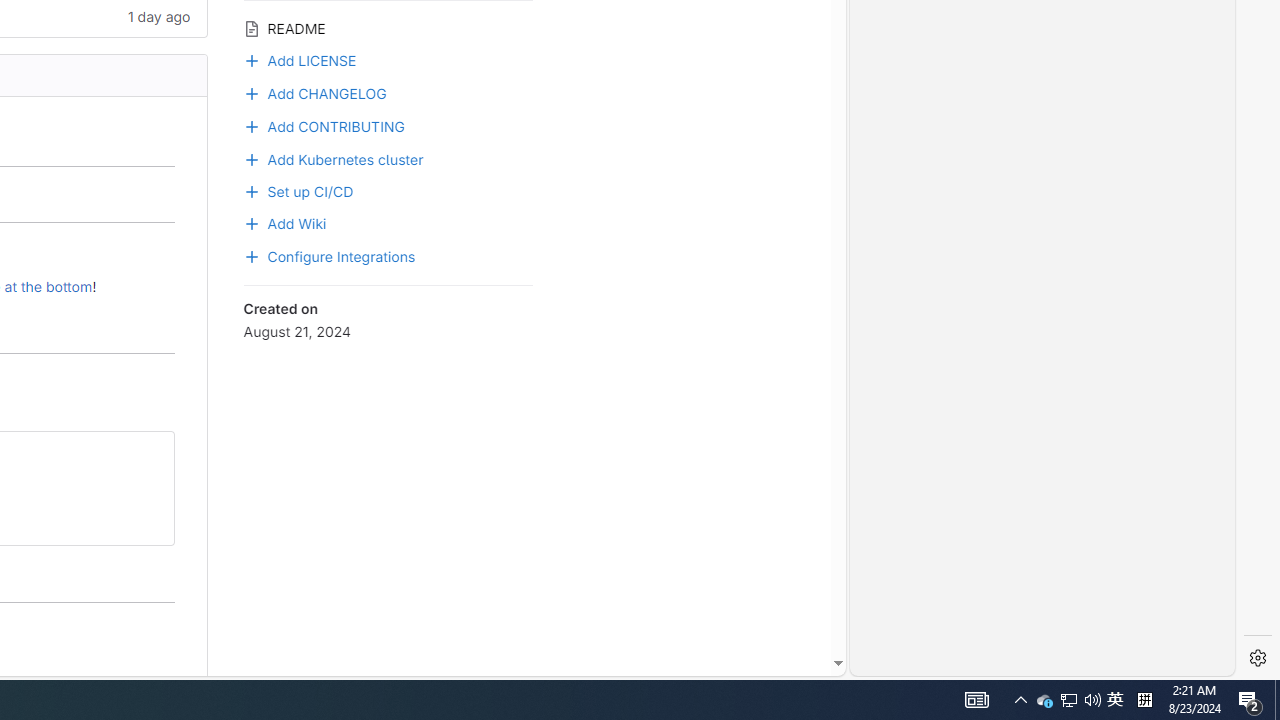 The image size is (1280, 720). What do you see at coordinates (388, 92) in the screenshot?
I see `Add CHANGELOG` at bounding box center [388, 92].